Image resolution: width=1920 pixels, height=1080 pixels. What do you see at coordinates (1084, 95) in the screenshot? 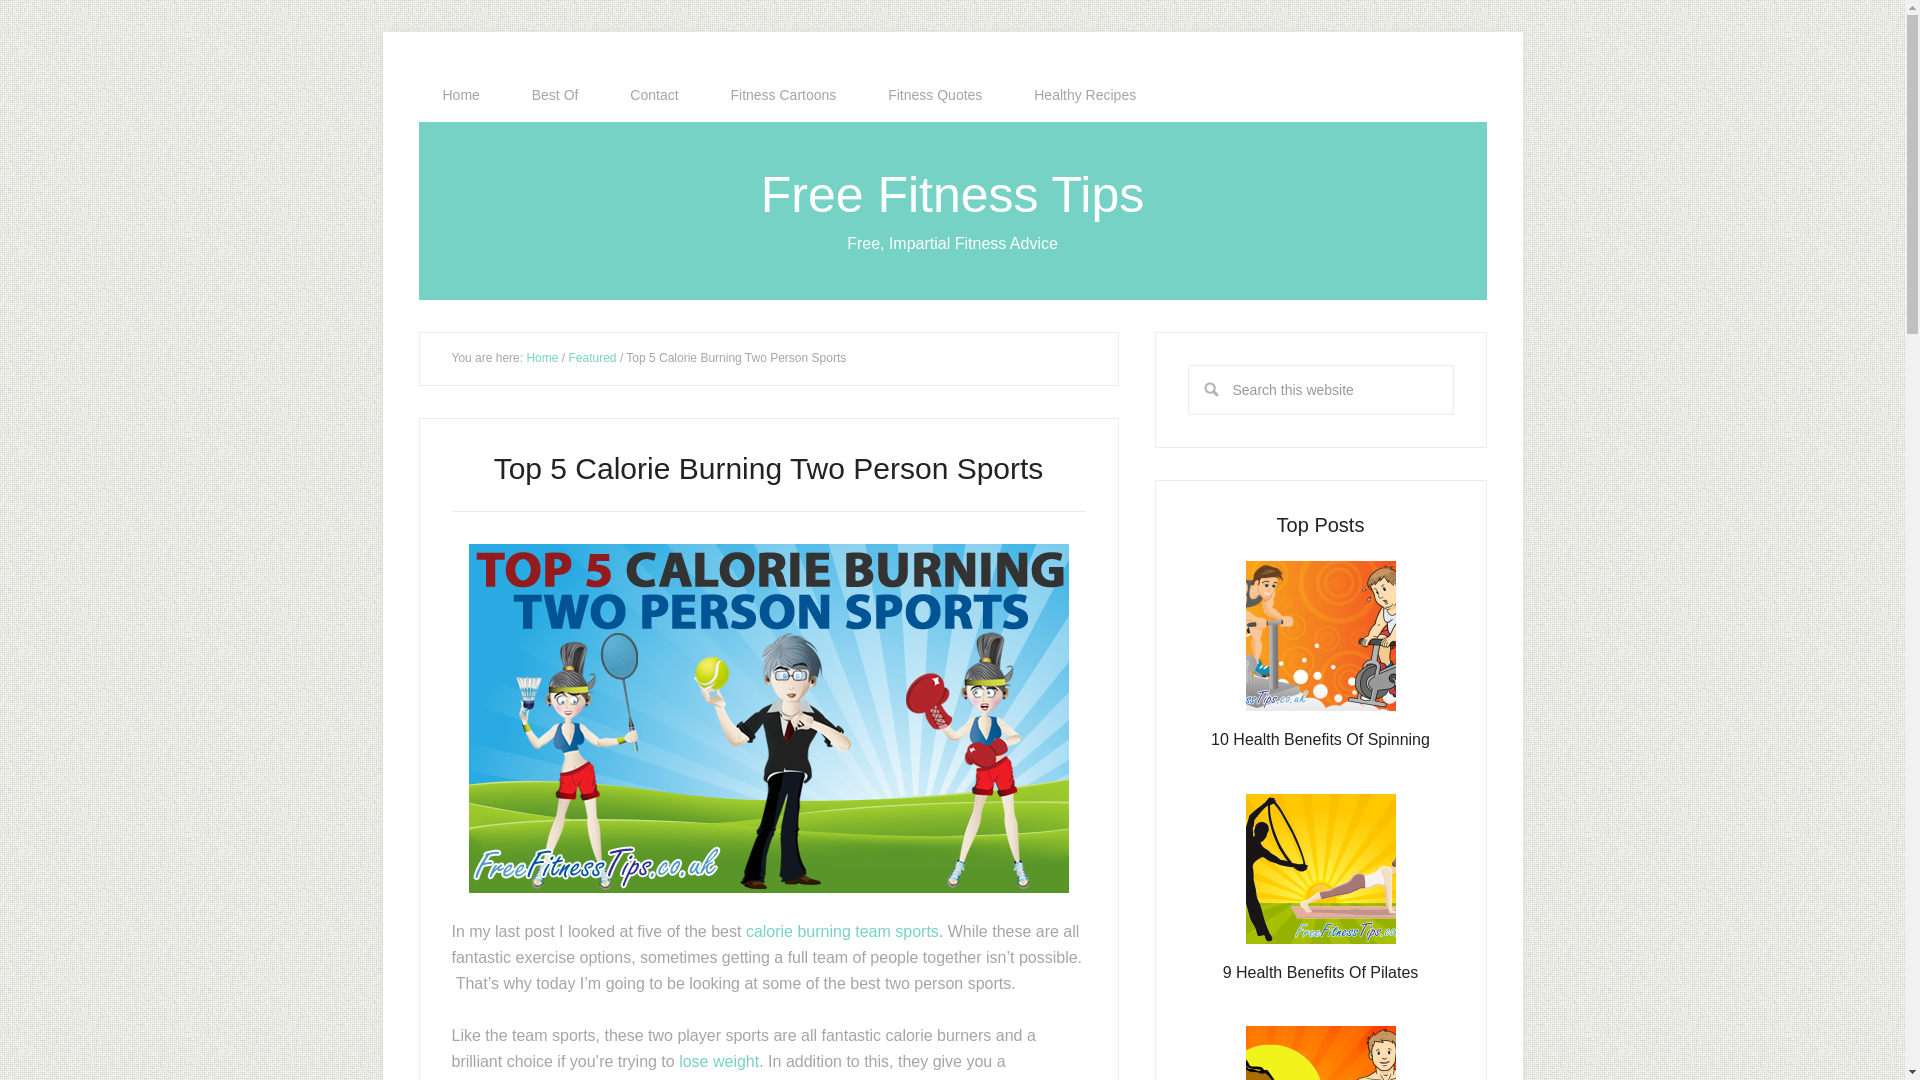
I see `Healthy Recipes` at bounding box center [1084, 95].